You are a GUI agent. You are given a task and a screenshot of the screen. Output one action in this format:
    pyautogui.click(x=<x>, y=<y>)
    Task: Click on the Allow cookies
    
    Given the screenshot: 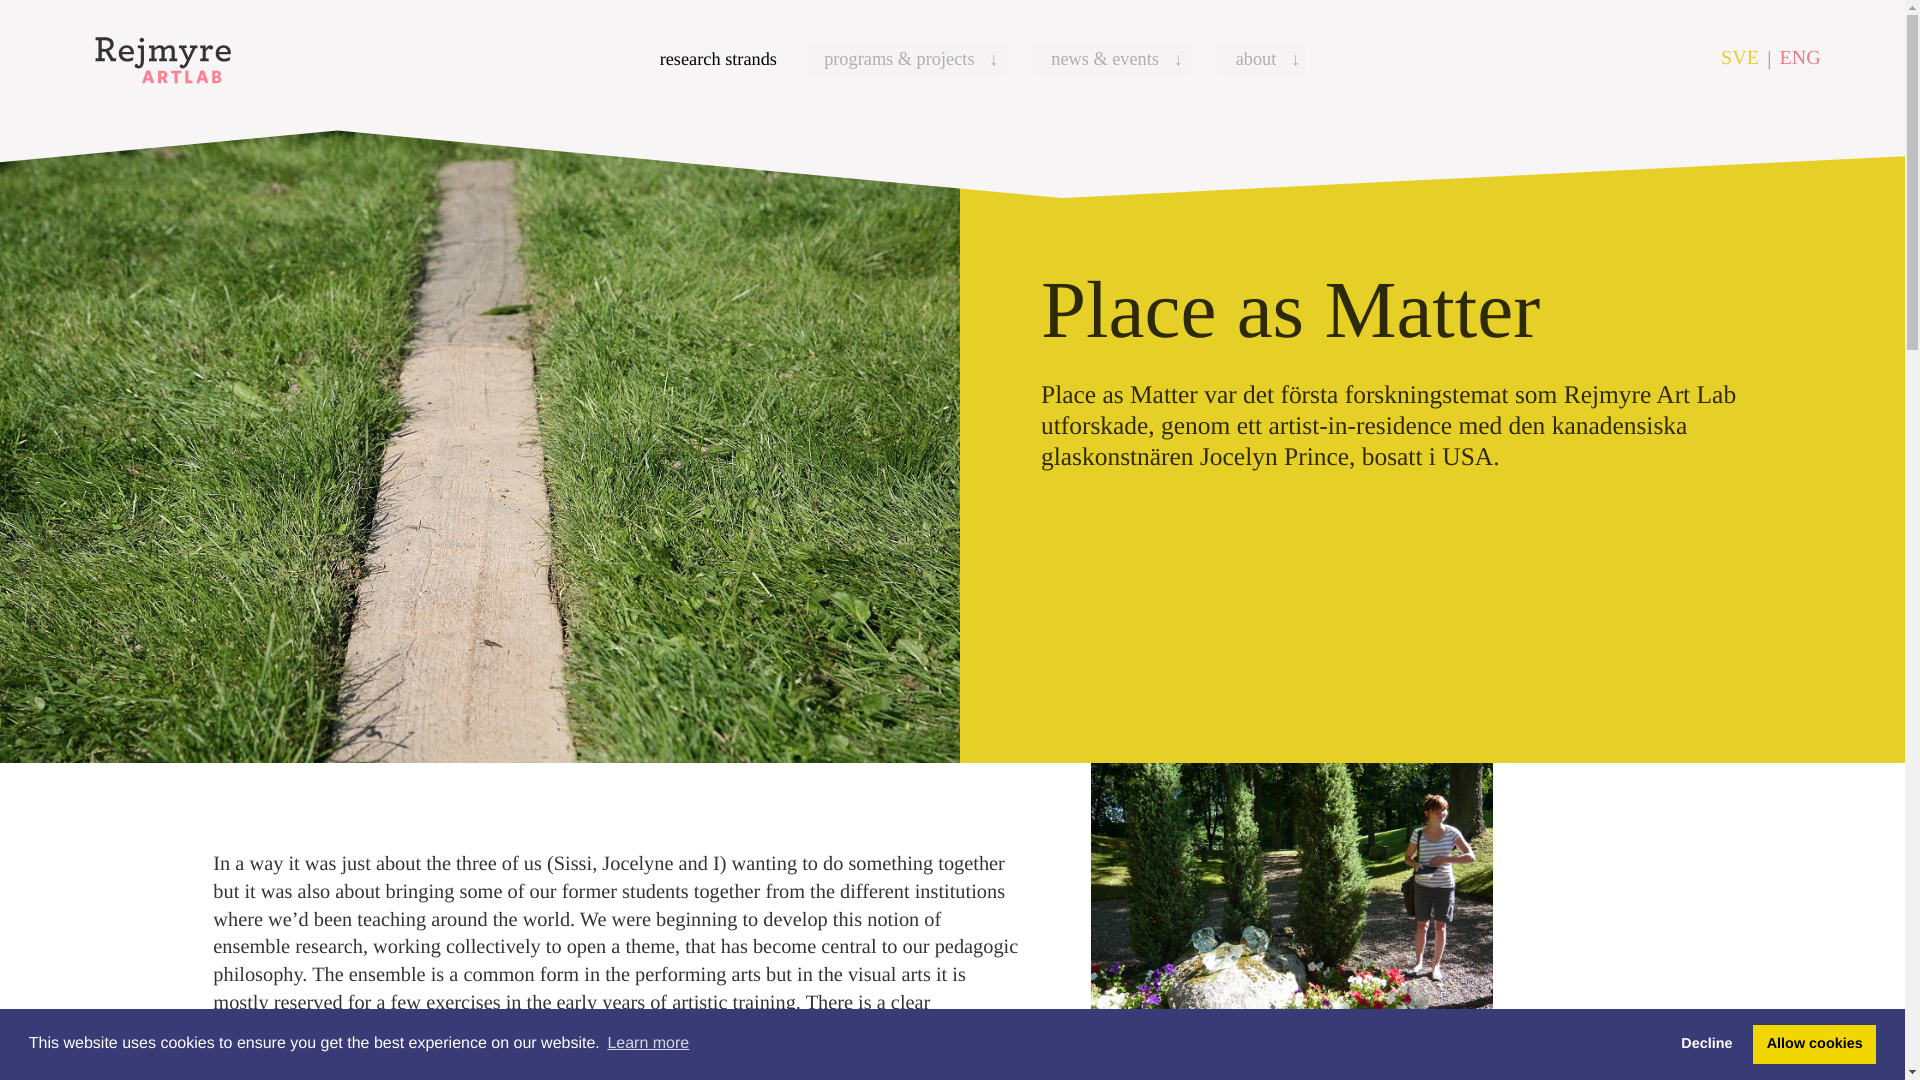 What is the action you would take?
    pyautogui.click(x=1814, y=1043)
    